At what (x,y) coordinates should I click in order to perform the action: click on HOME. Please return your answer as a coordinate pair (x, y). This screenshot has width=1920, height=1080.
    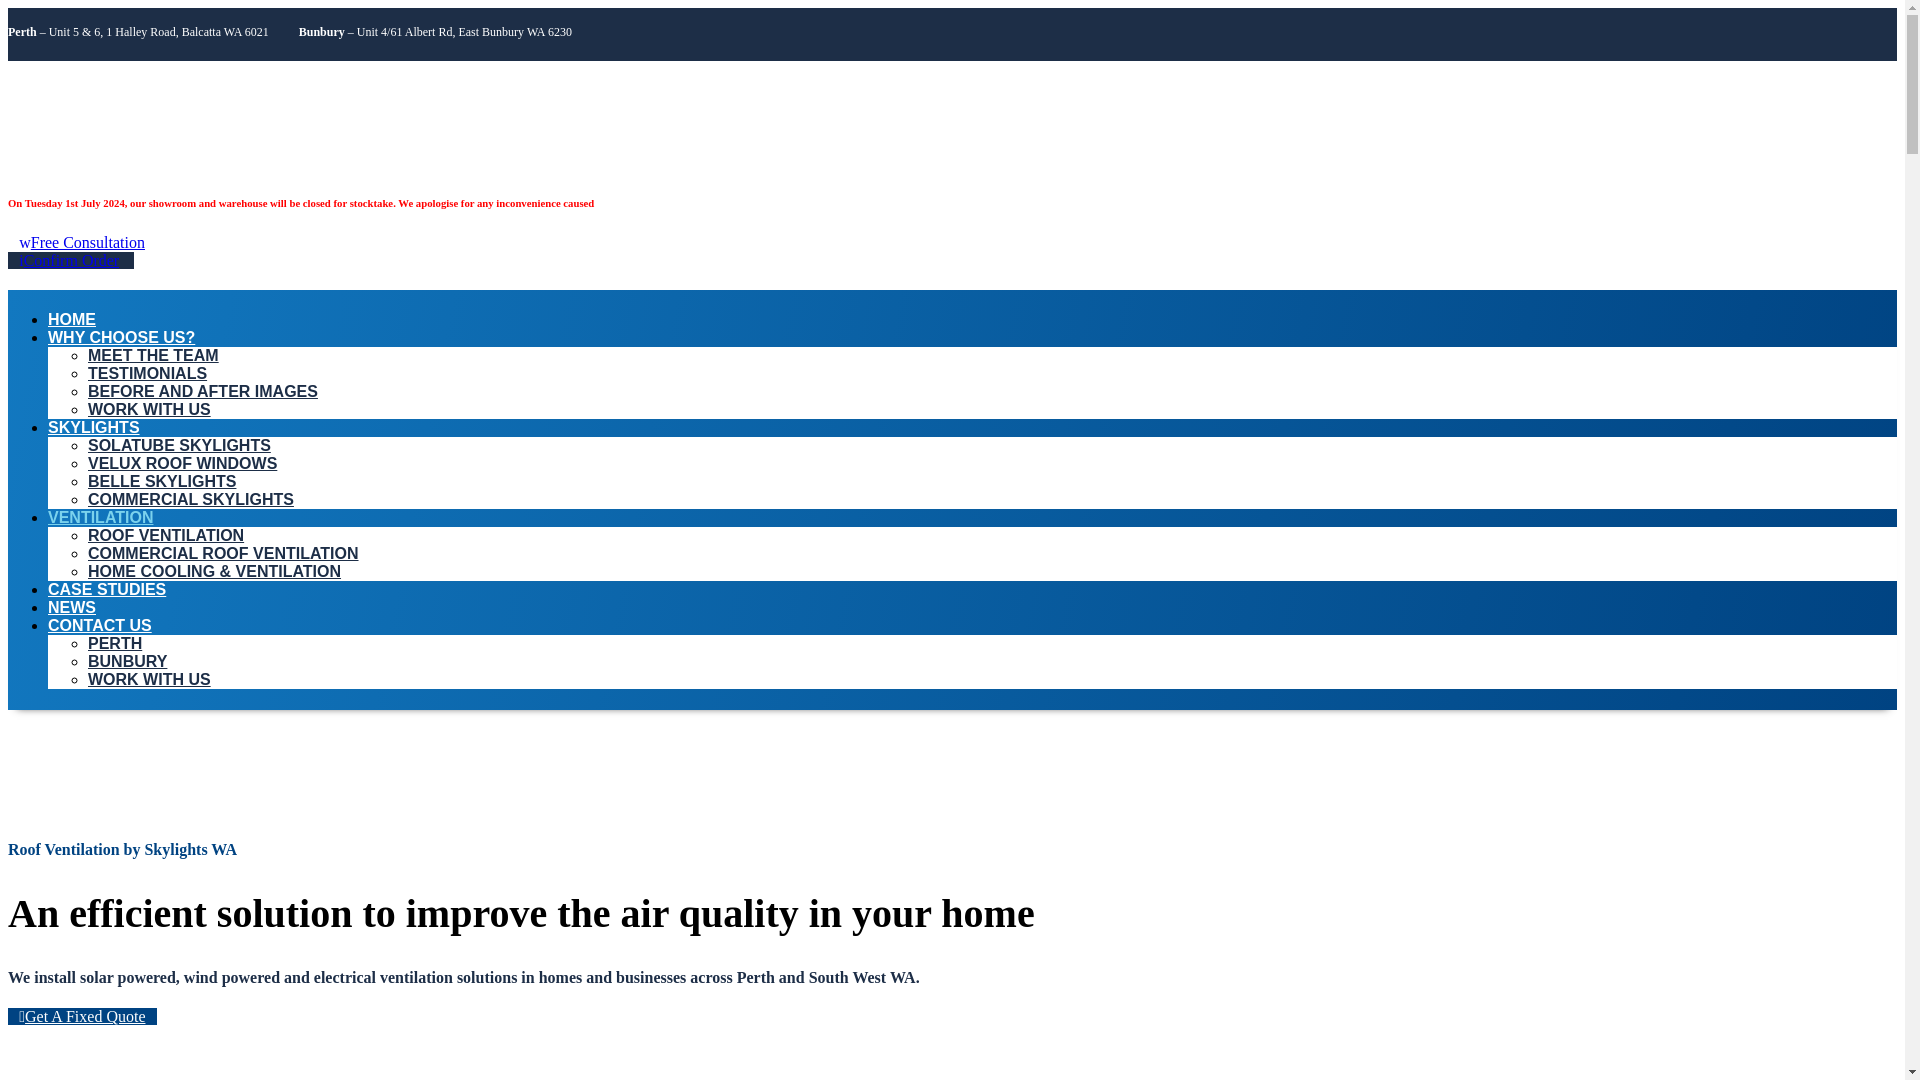
    Looking at the image, I should click on (72, 320).